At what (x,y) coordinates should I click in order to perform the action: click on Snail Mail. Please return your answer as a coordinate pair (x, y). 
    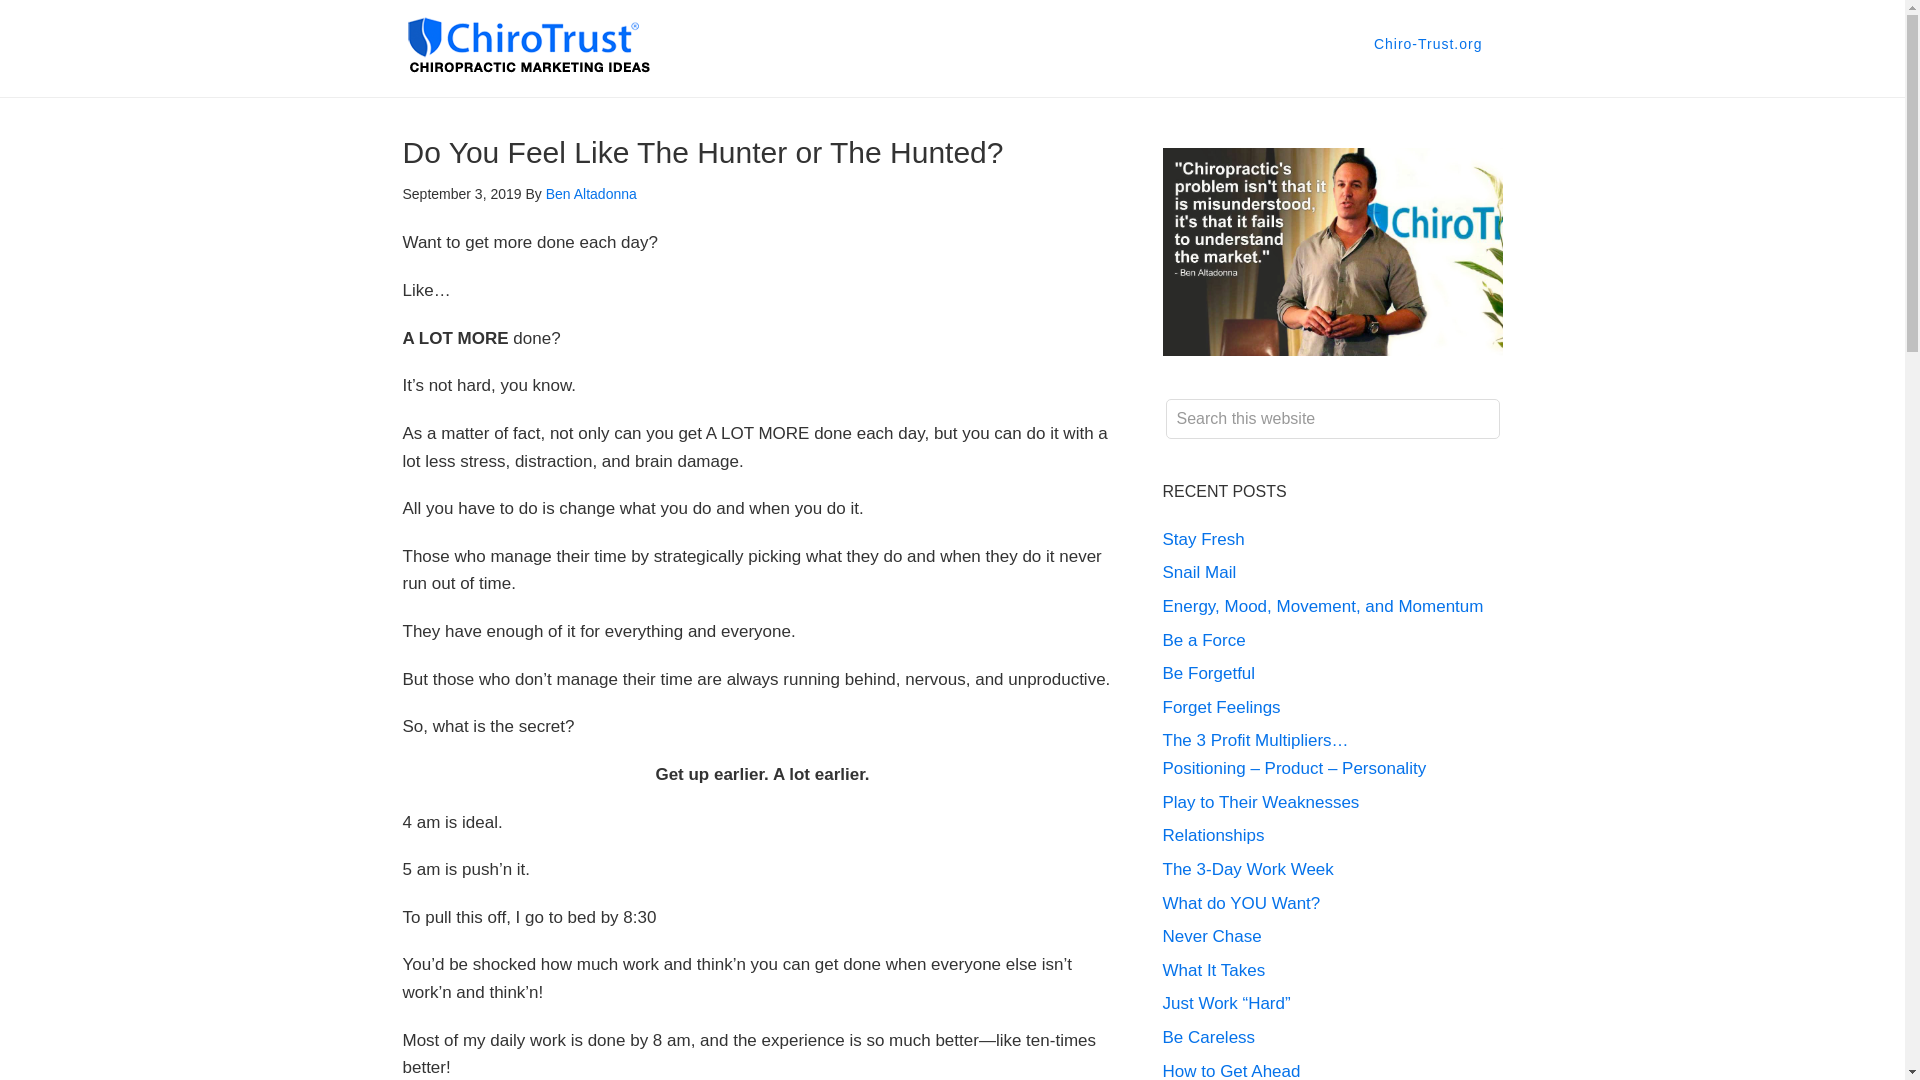
    Looking at the image, I should click on (1198, 572).